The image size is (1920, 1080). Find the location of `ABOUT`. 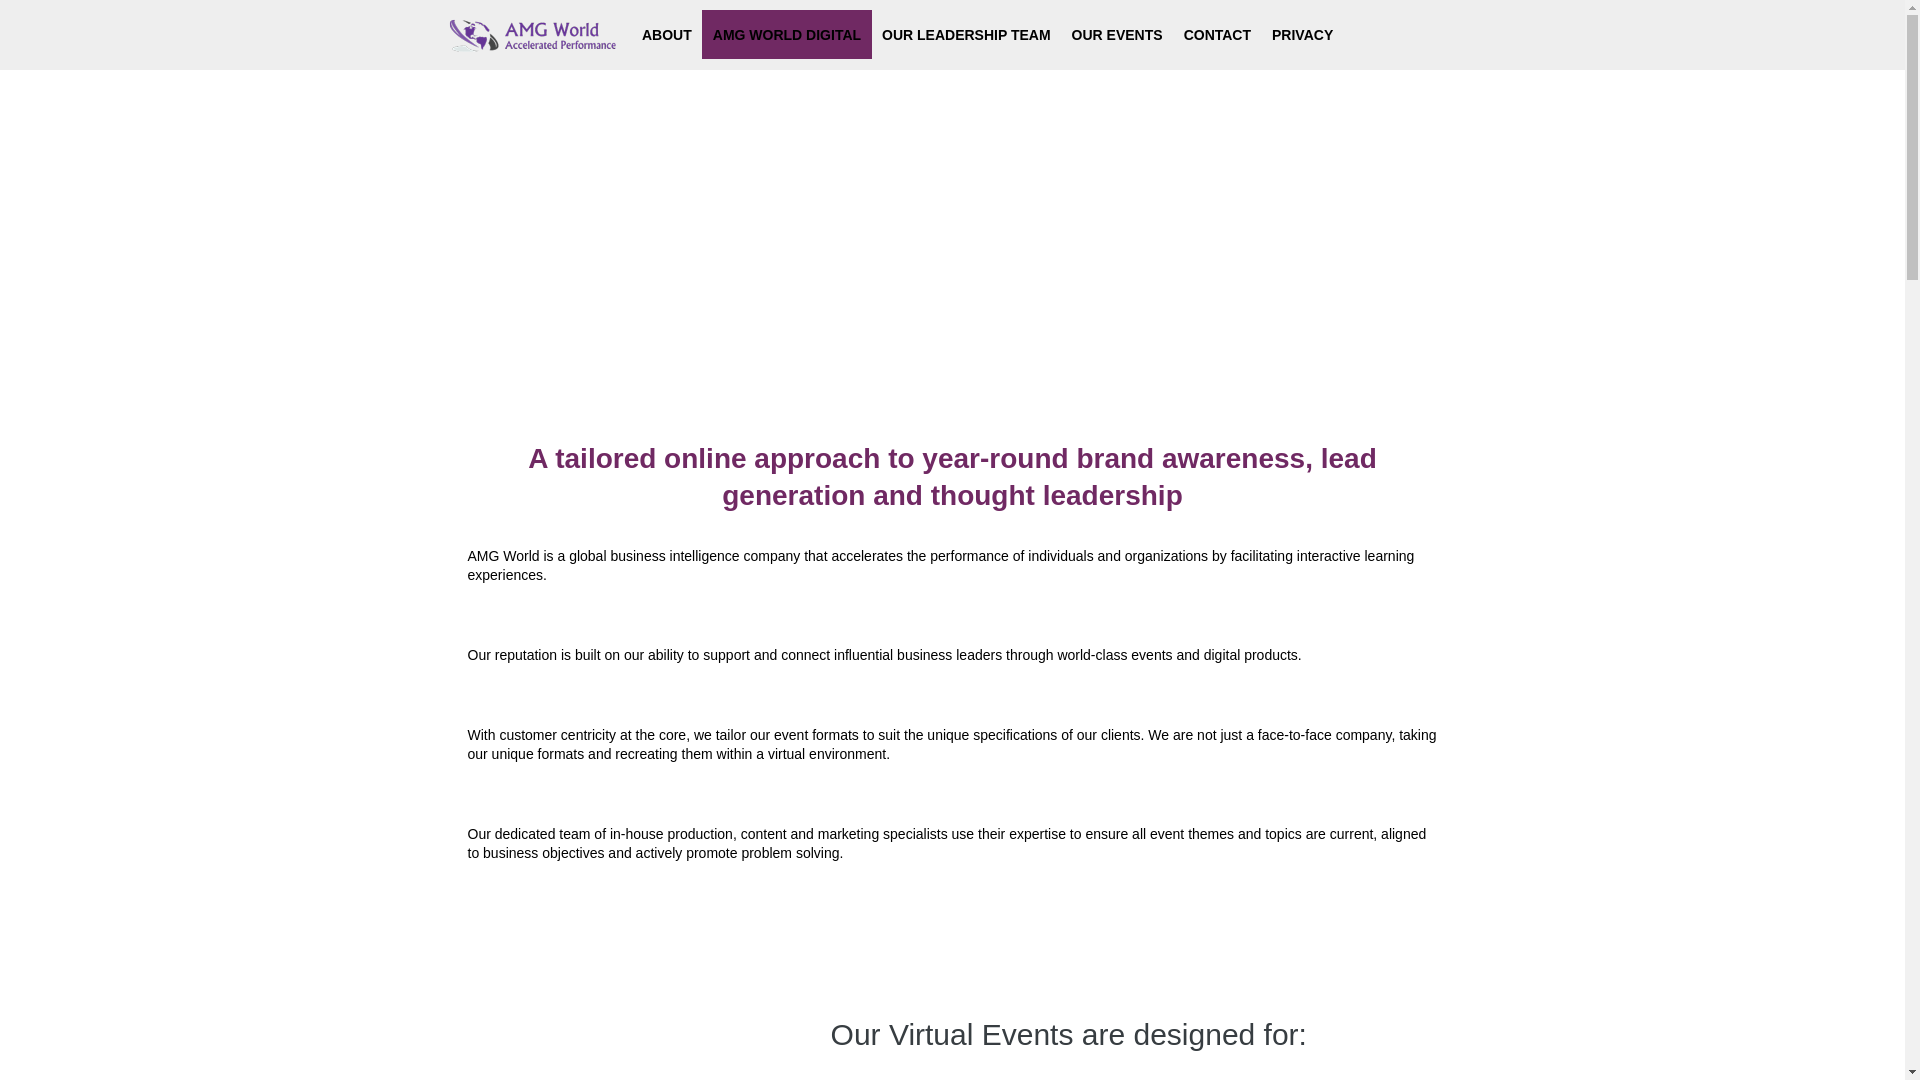

ABOUT is located at coordinates (666, 34).